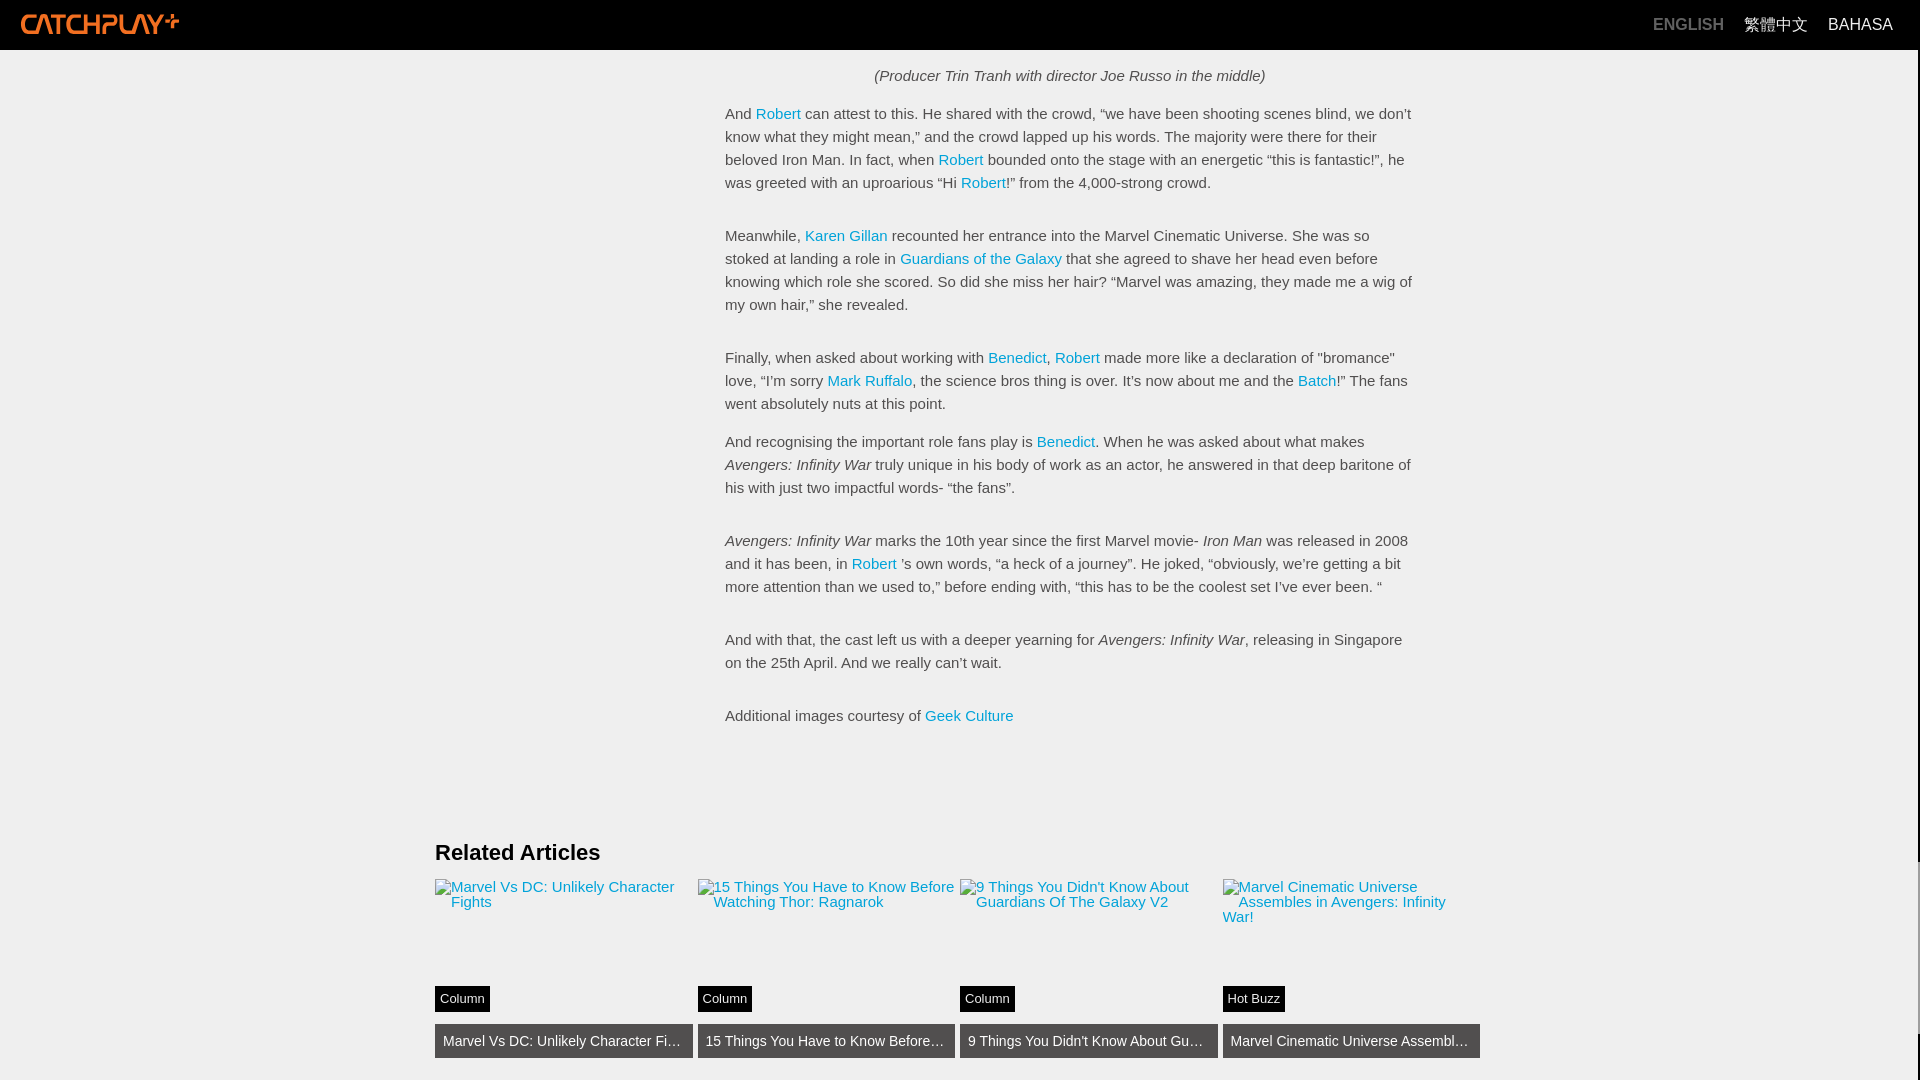 Image resolution: width=1920 pixels, height=1080 pixels. Describe the element at coordinates (874, 564) in the screenshot. I see `Robert` at that location.